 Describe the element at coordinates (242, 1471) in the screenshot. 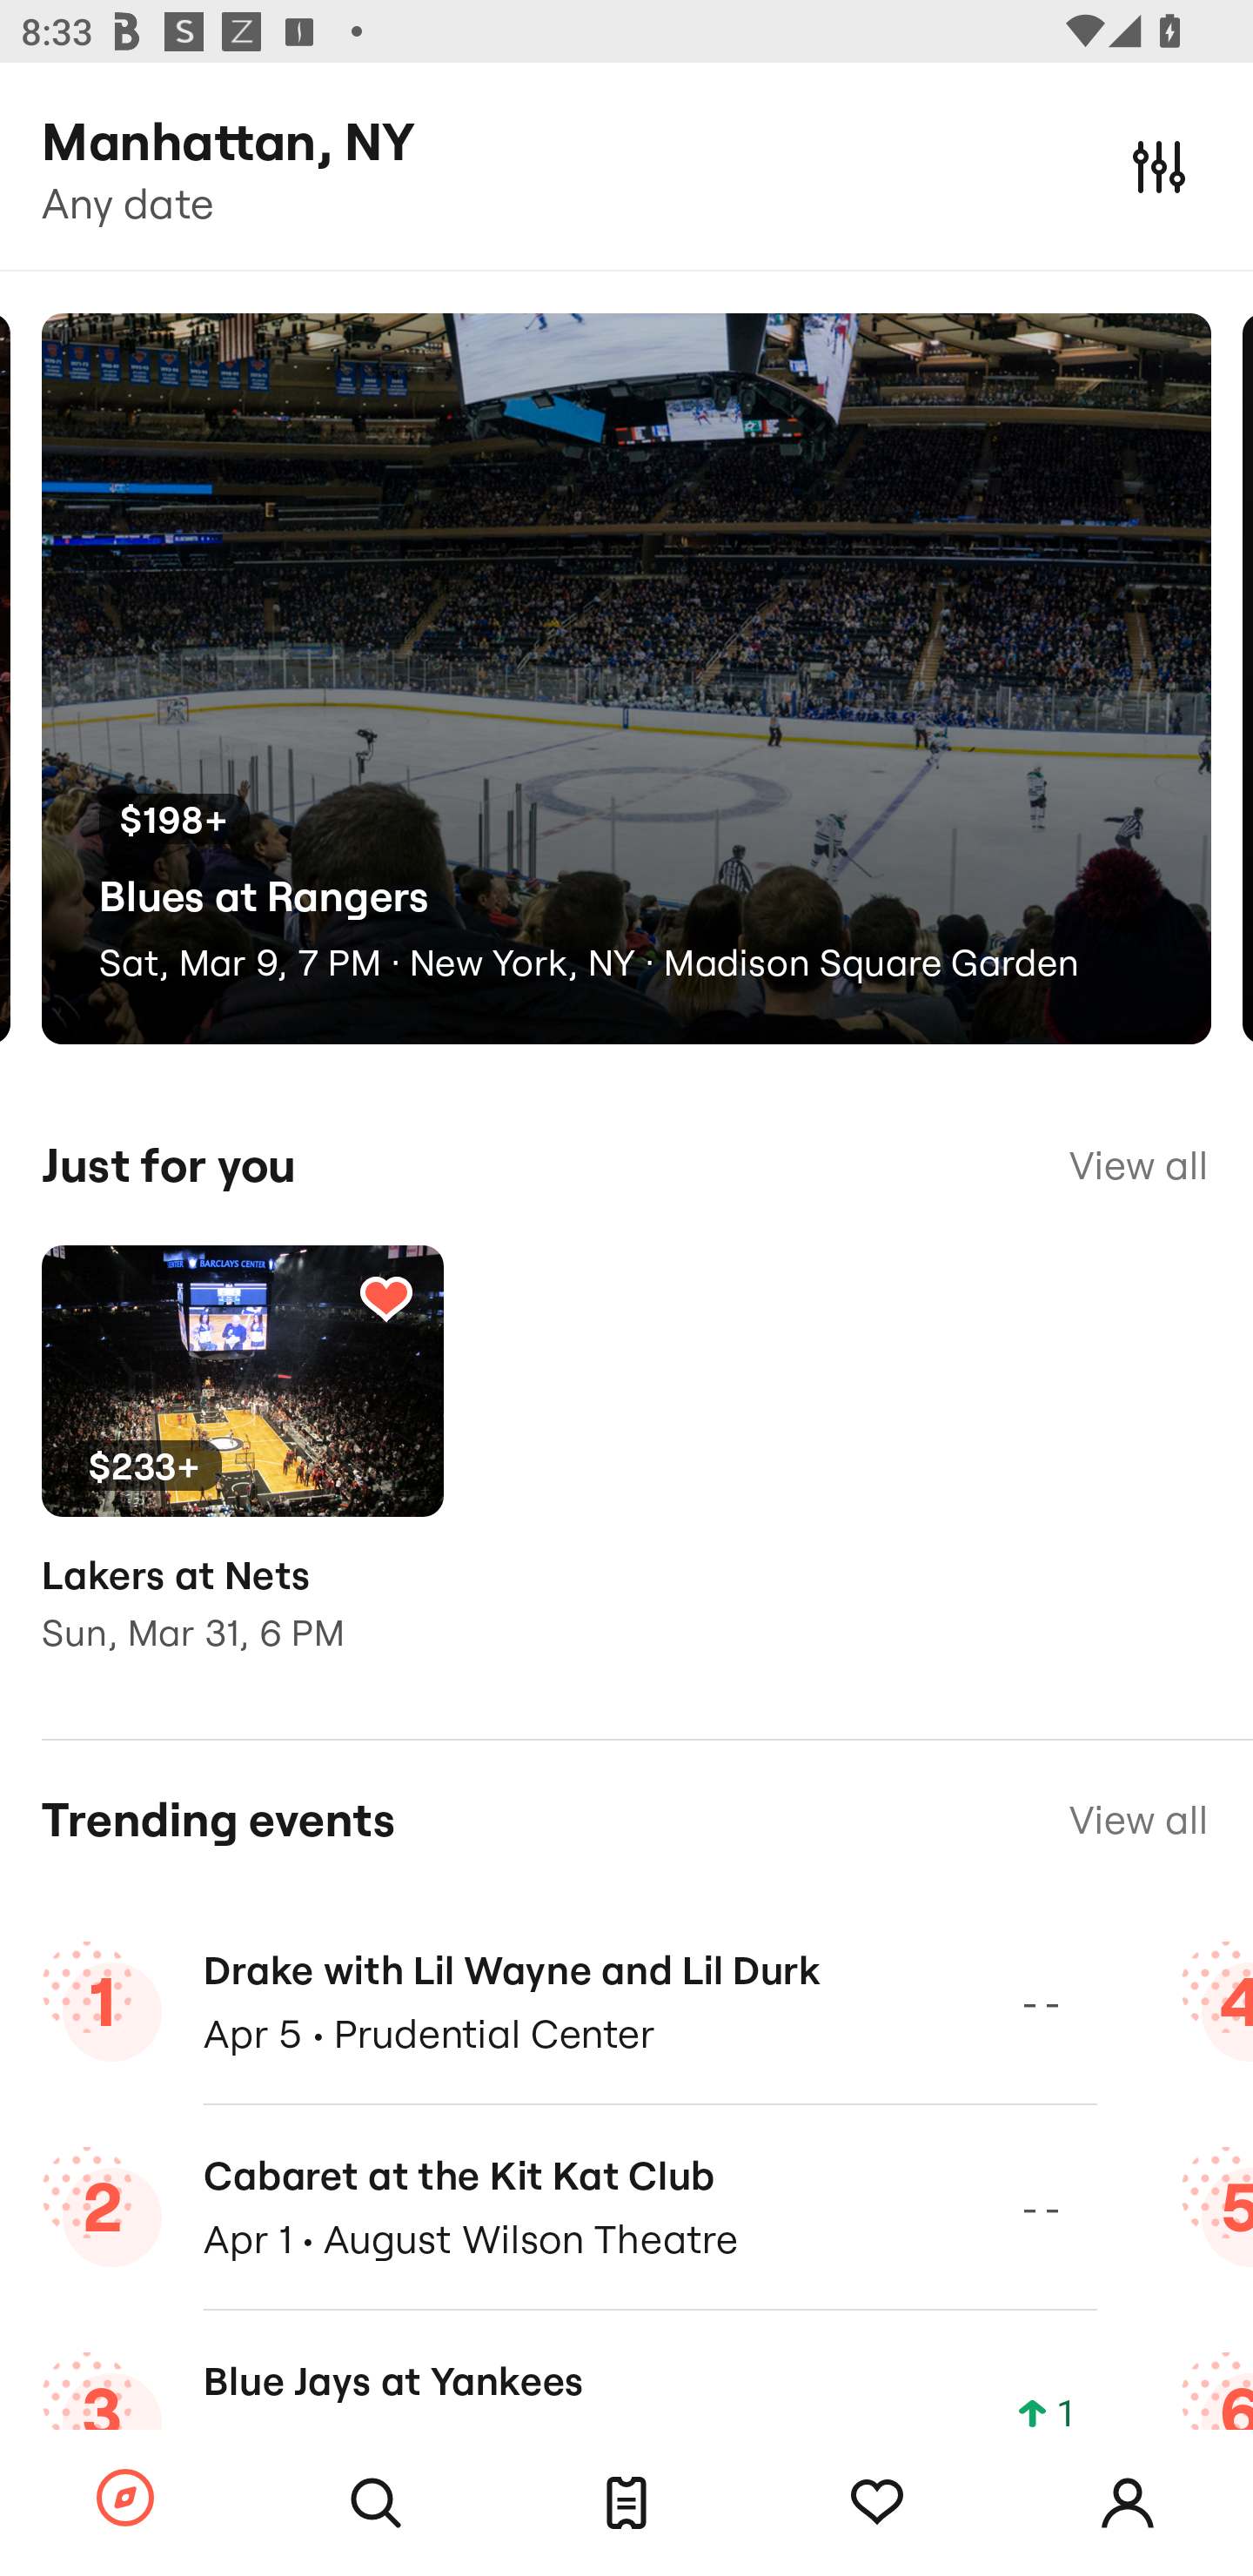

I see `Tracking $233+ Lakers at Nets Sun, Mar 31, 6 PM` at that location.